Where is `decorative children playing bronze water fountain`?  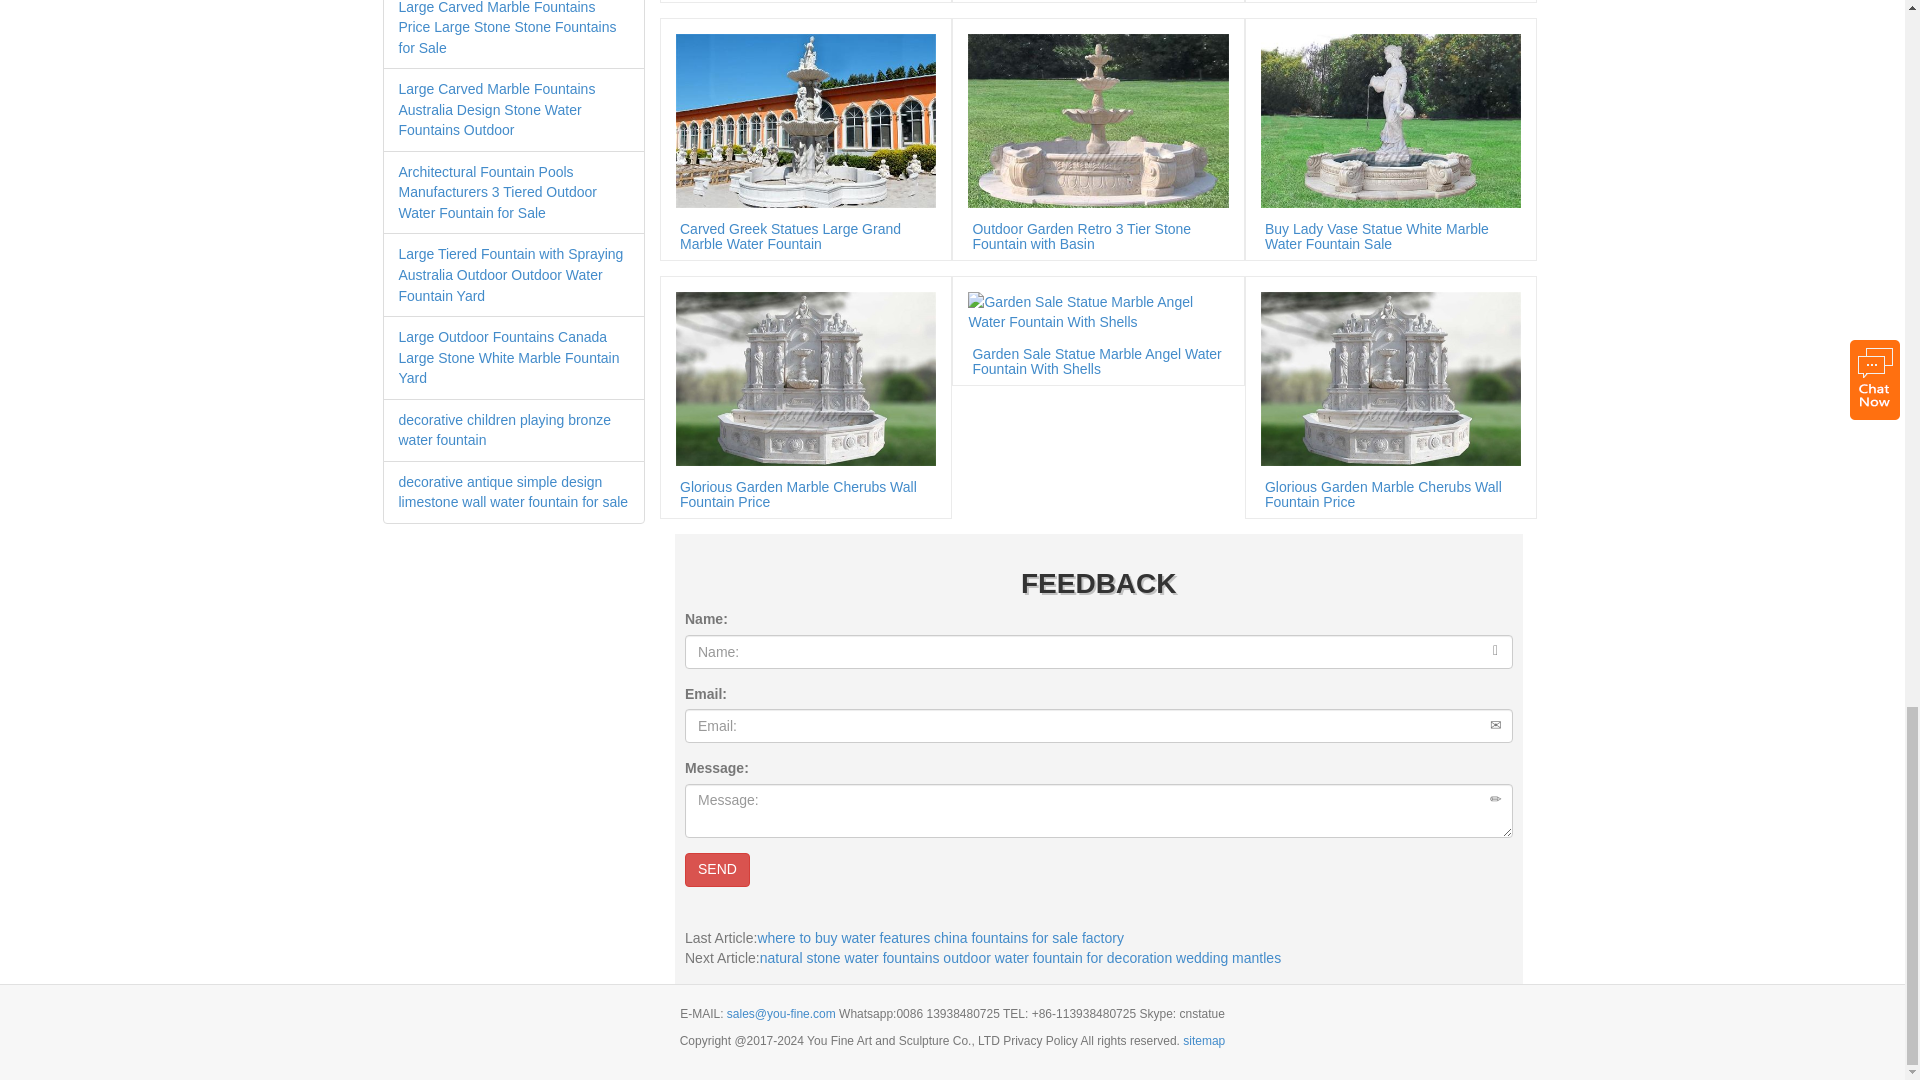
decorative children playing bronze water fountain is located at coordinates (504, 430).